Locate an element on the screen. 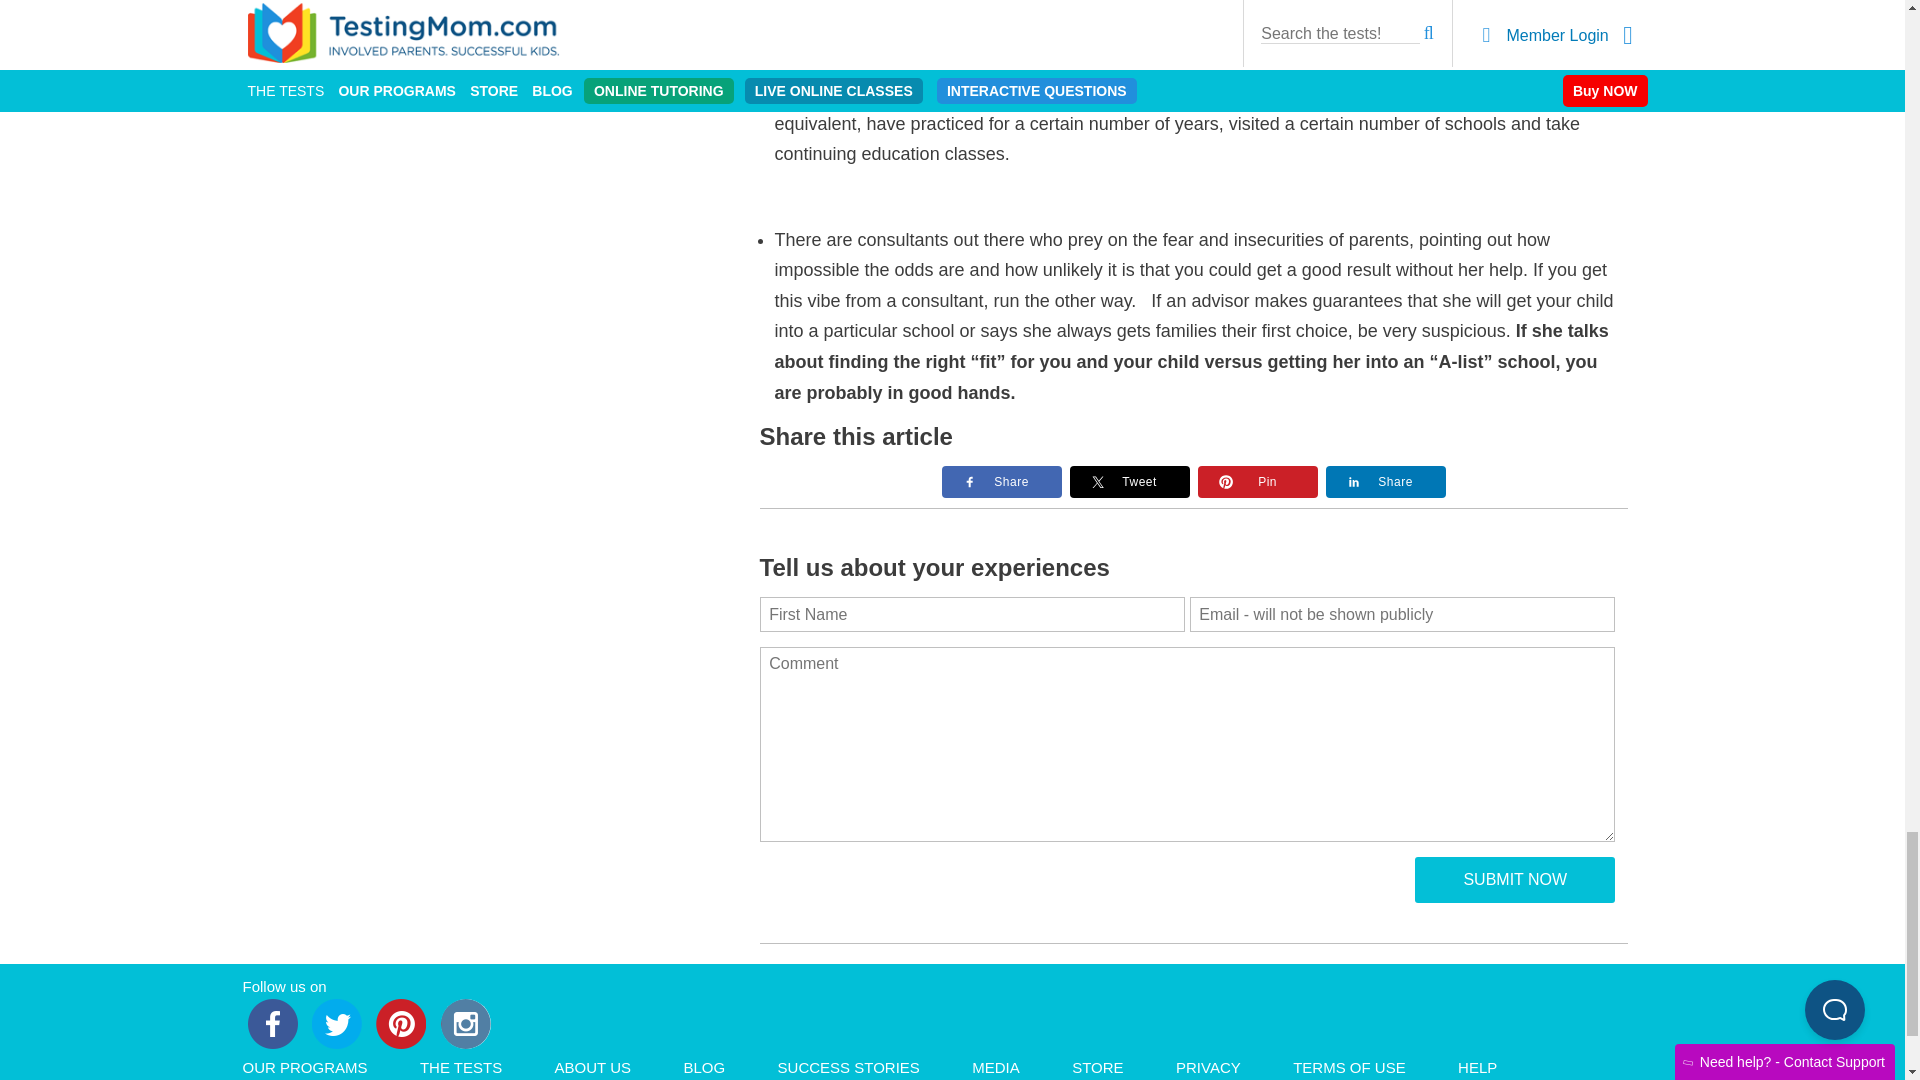  SUBMIT NOW is located at coordinates (1514, 880).